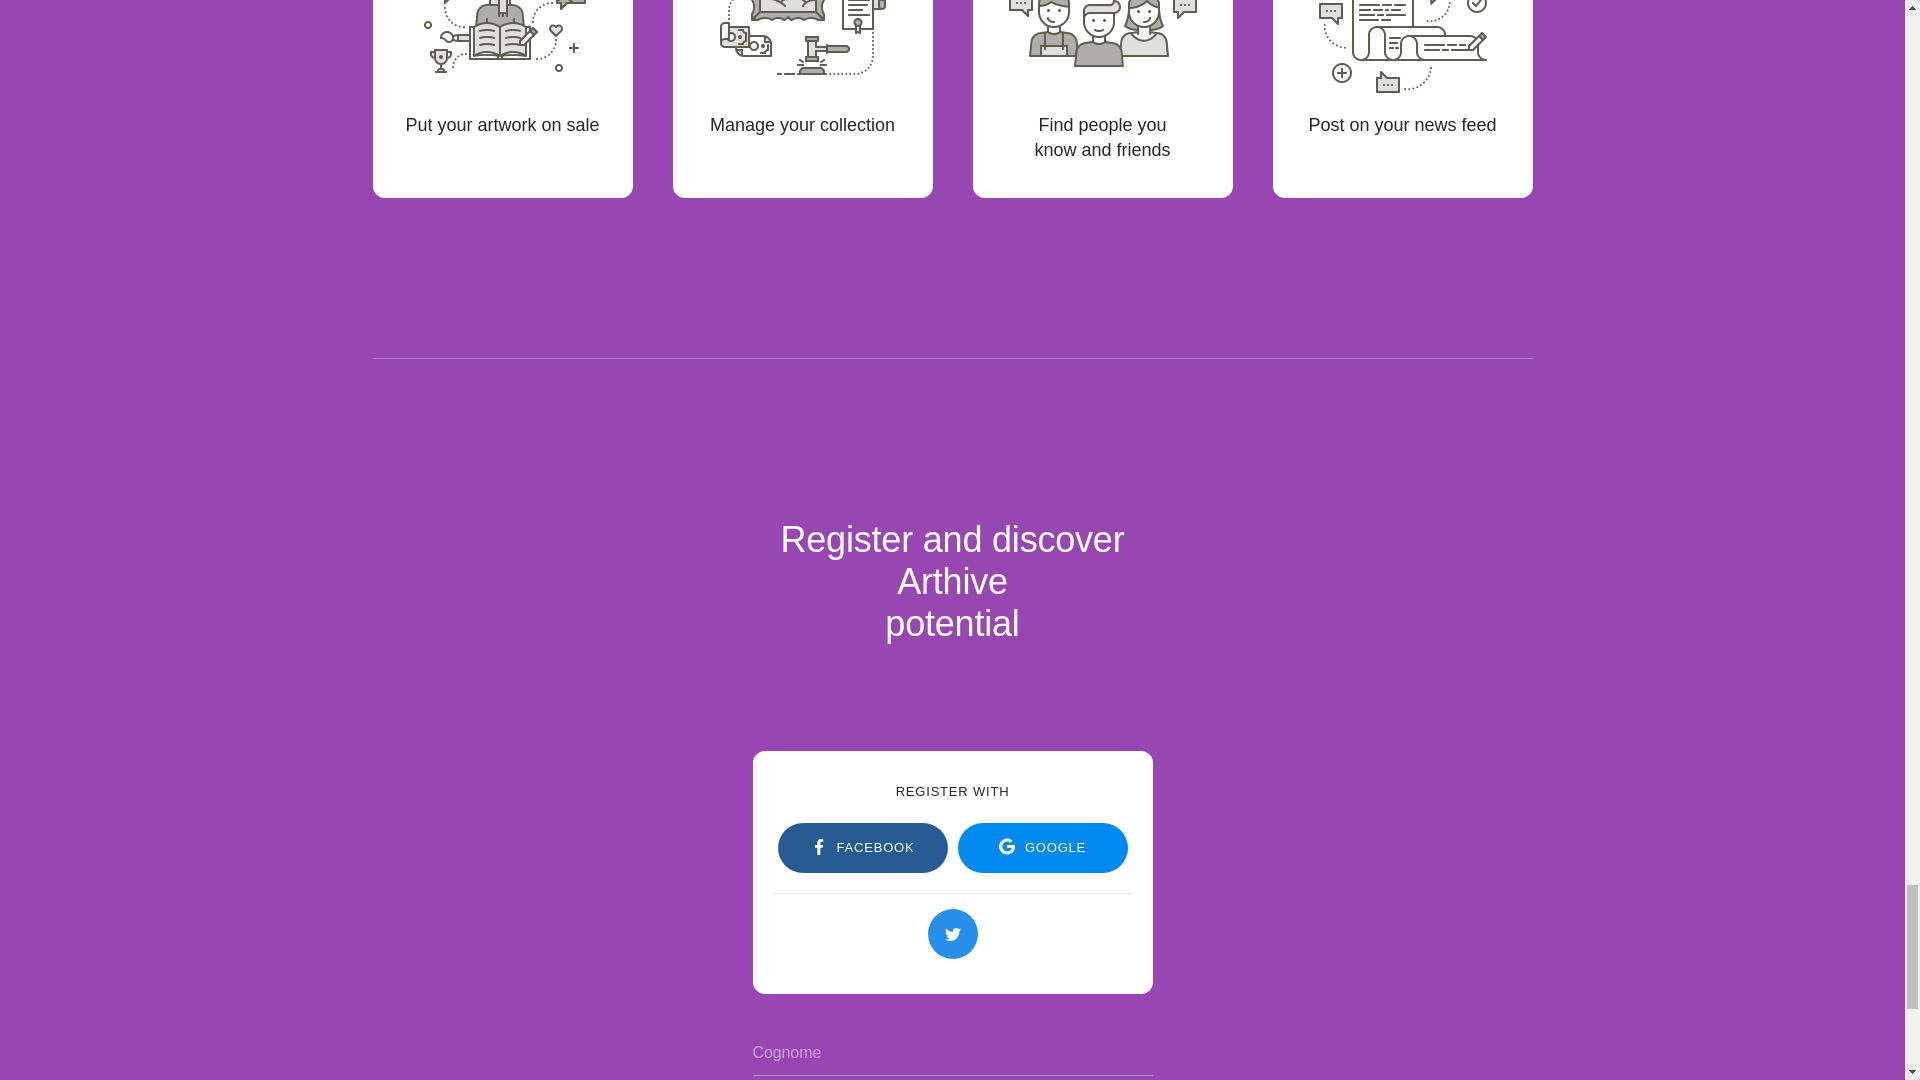  What do you see at coordinates (1402, 98) in the screenshot?
I see `Post on your news feed` at bounding box center [1402, 98].